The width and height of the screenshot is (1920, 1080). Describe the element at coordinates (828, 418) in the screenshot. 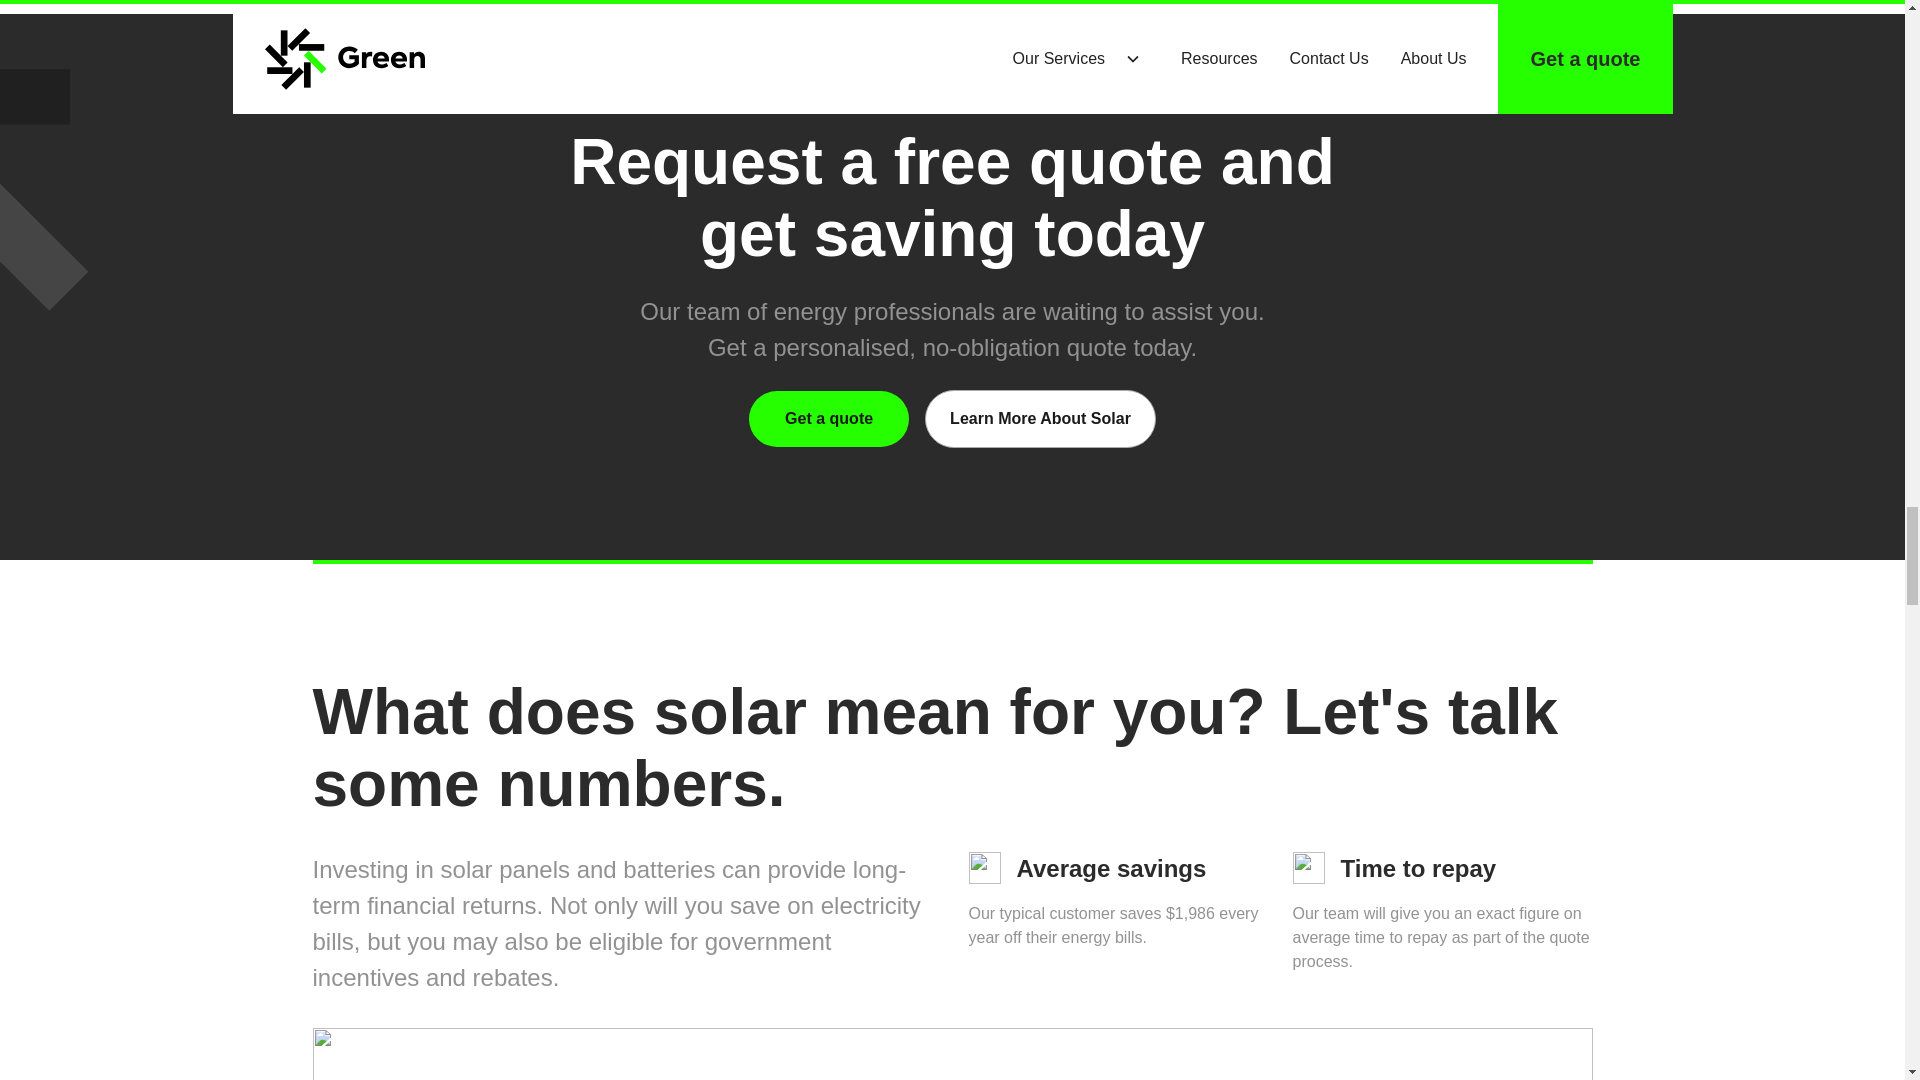

I see `Get a quote` at that location.